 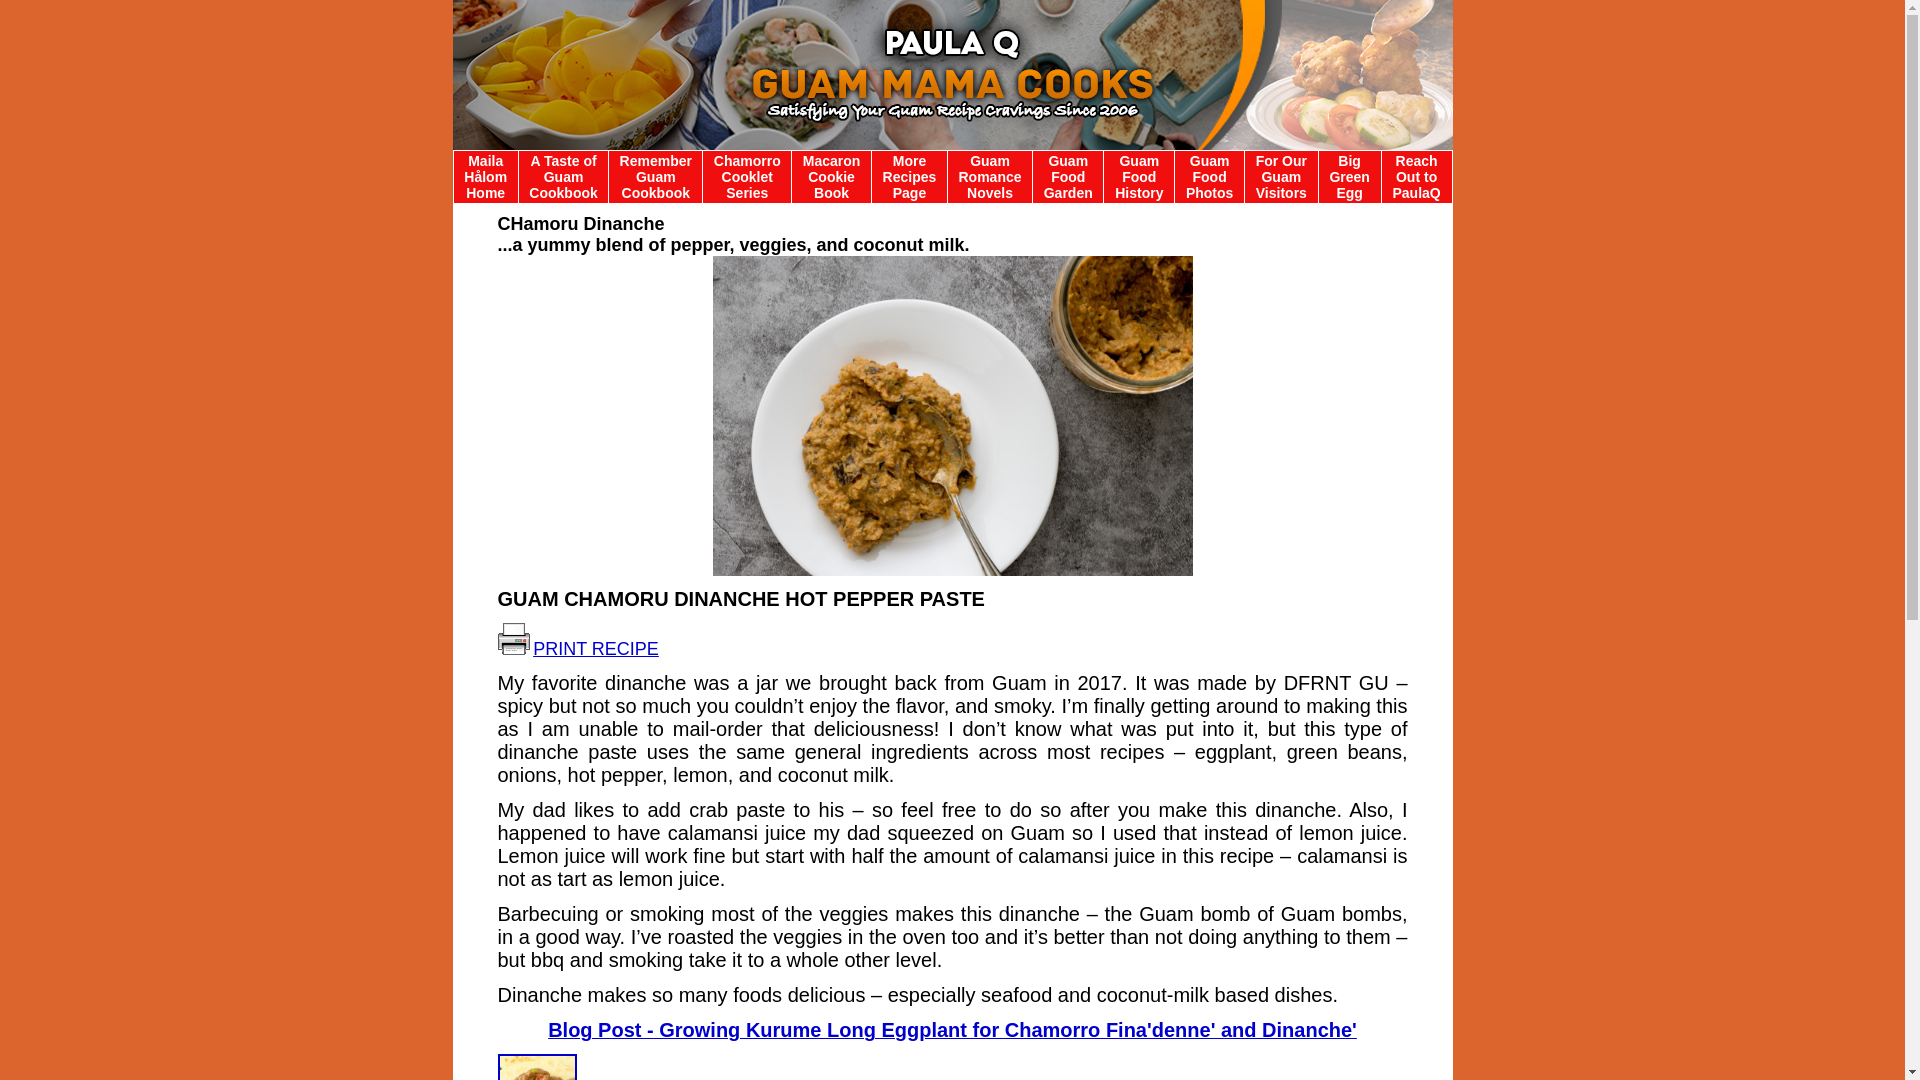 What do you see at coordinates (831, 176) in the screenshot?
I see `Macaron Cookie Book` at bounding box center [831, 176].